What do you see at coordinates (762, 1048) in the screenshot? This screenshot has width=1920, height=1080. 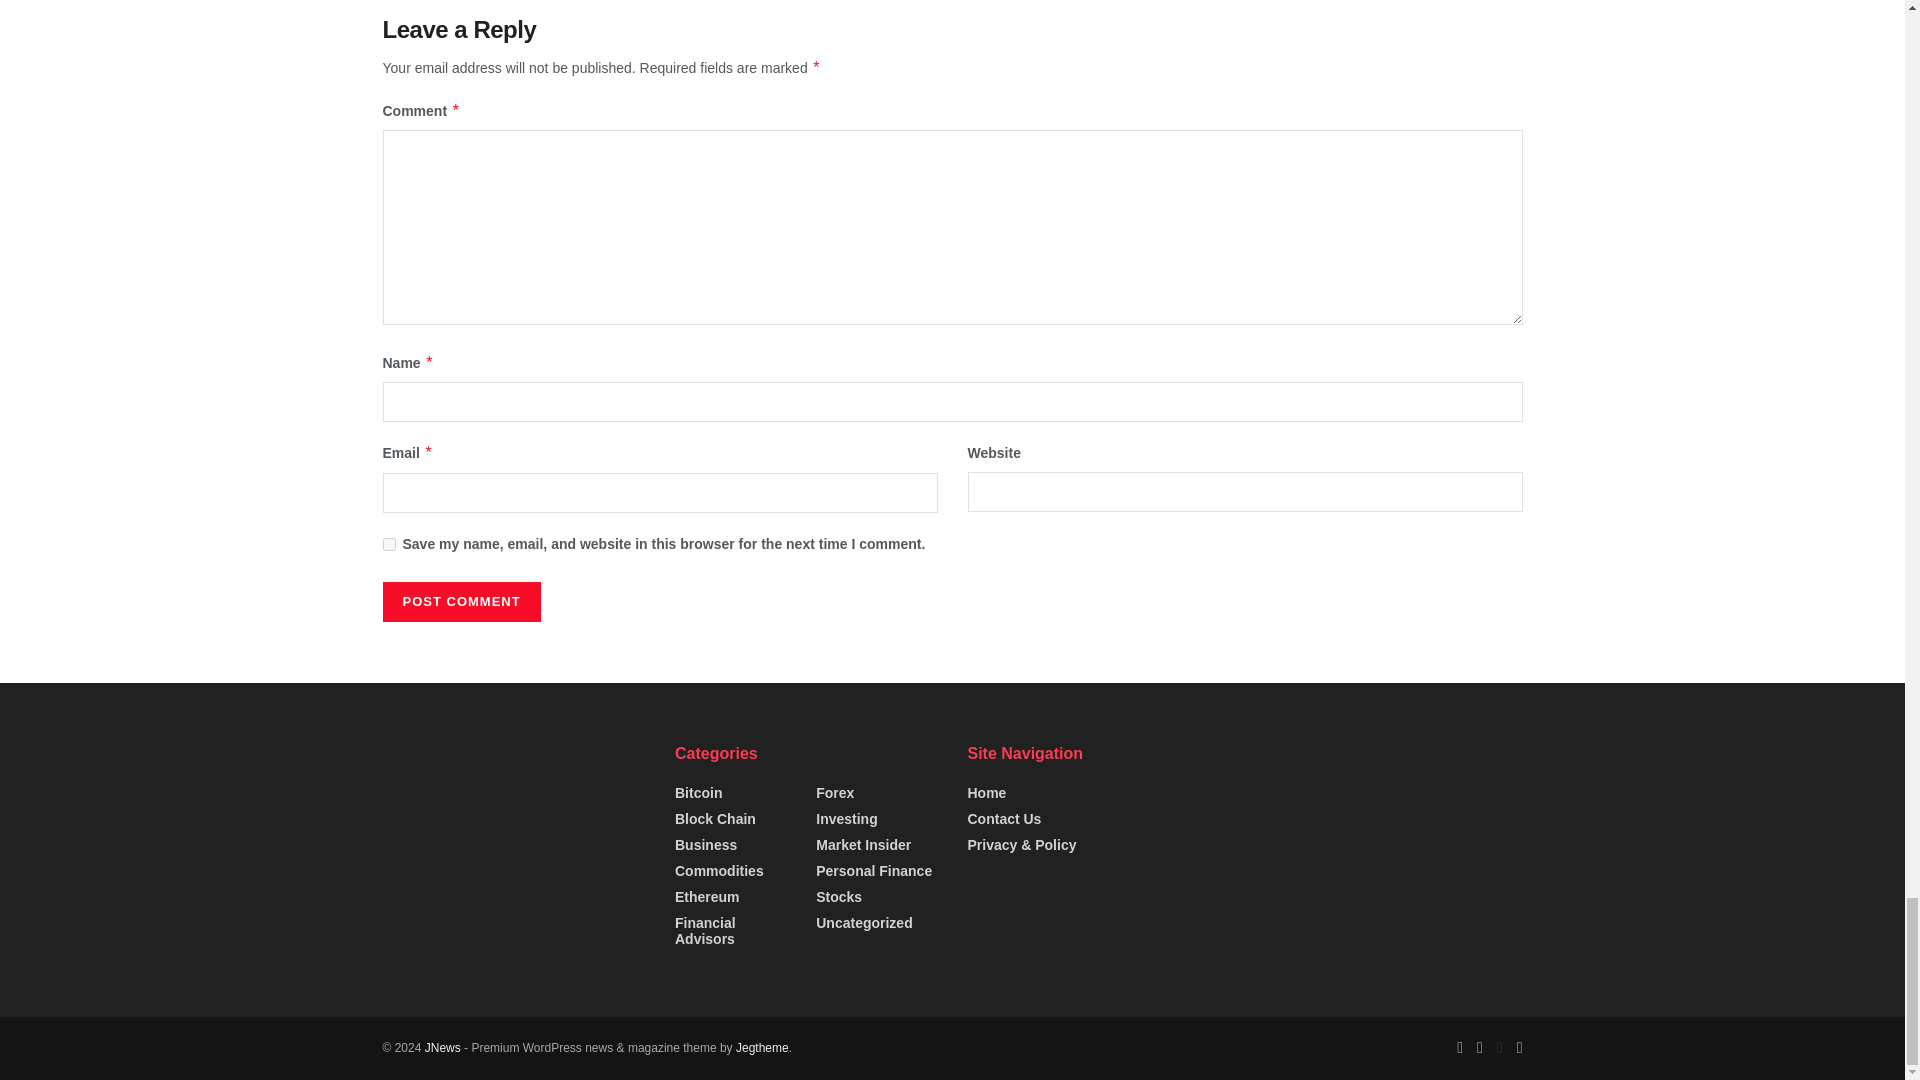 I see `Jegtheme` at bounding box center [762, 1048].